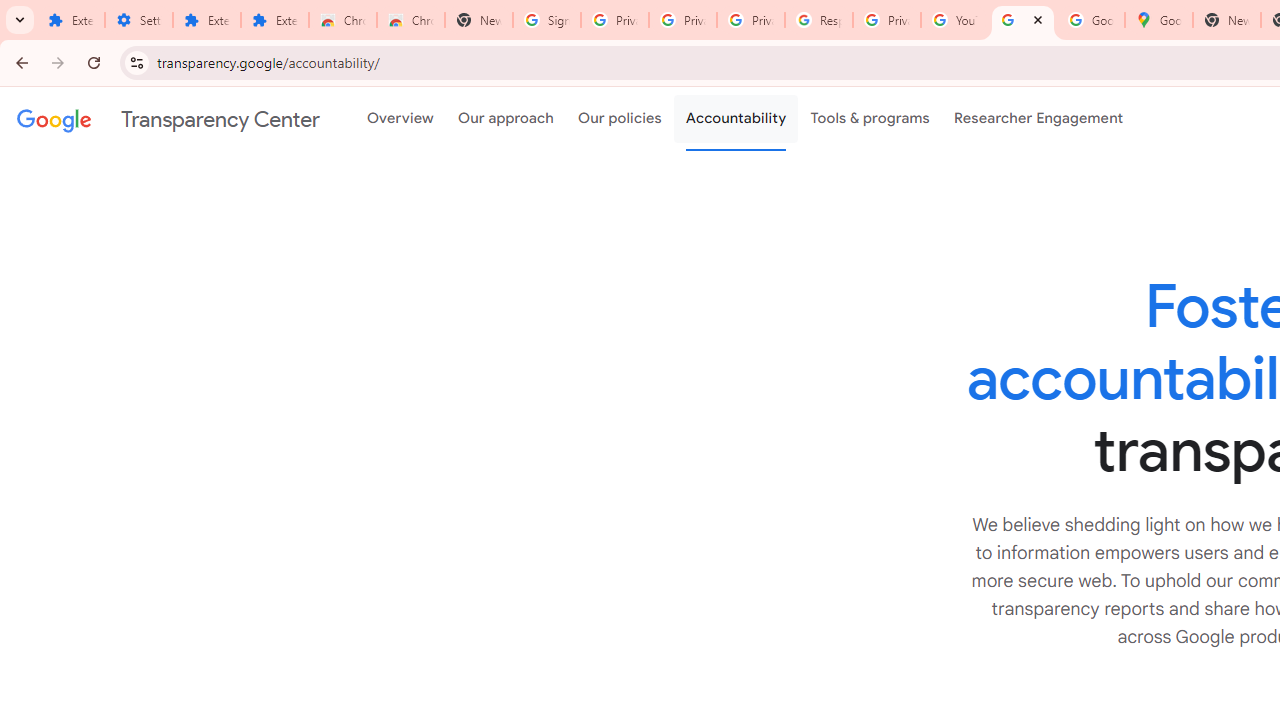 Image resolution: width=1280 pixels, height=720 pixels. I want to click on New Tab, so click(479, 20).